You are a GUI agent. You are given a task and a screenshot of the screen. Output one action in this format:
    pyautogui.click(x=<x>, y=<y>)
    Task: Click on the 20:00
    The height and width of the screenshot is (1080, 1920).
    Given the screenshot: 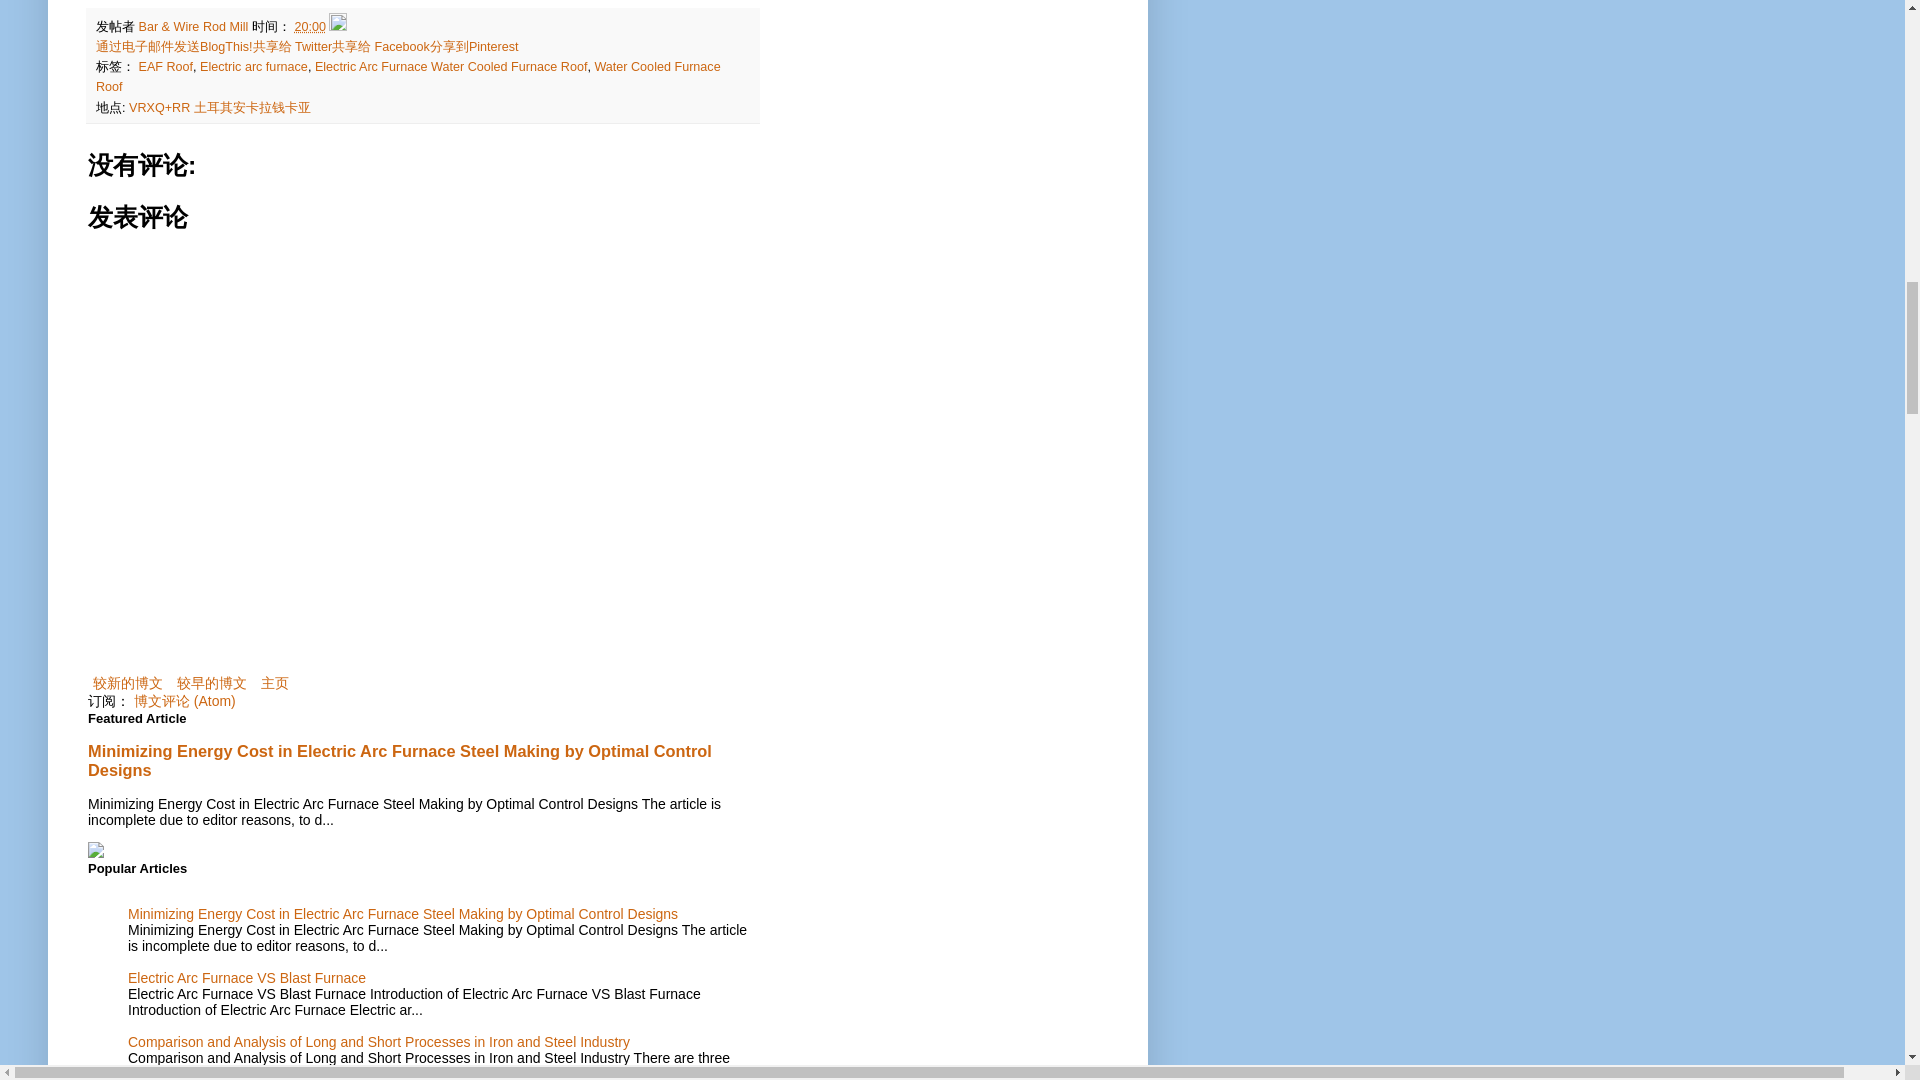 What is the action you would take?
    pyautogui.click(x=310, y=26)
    